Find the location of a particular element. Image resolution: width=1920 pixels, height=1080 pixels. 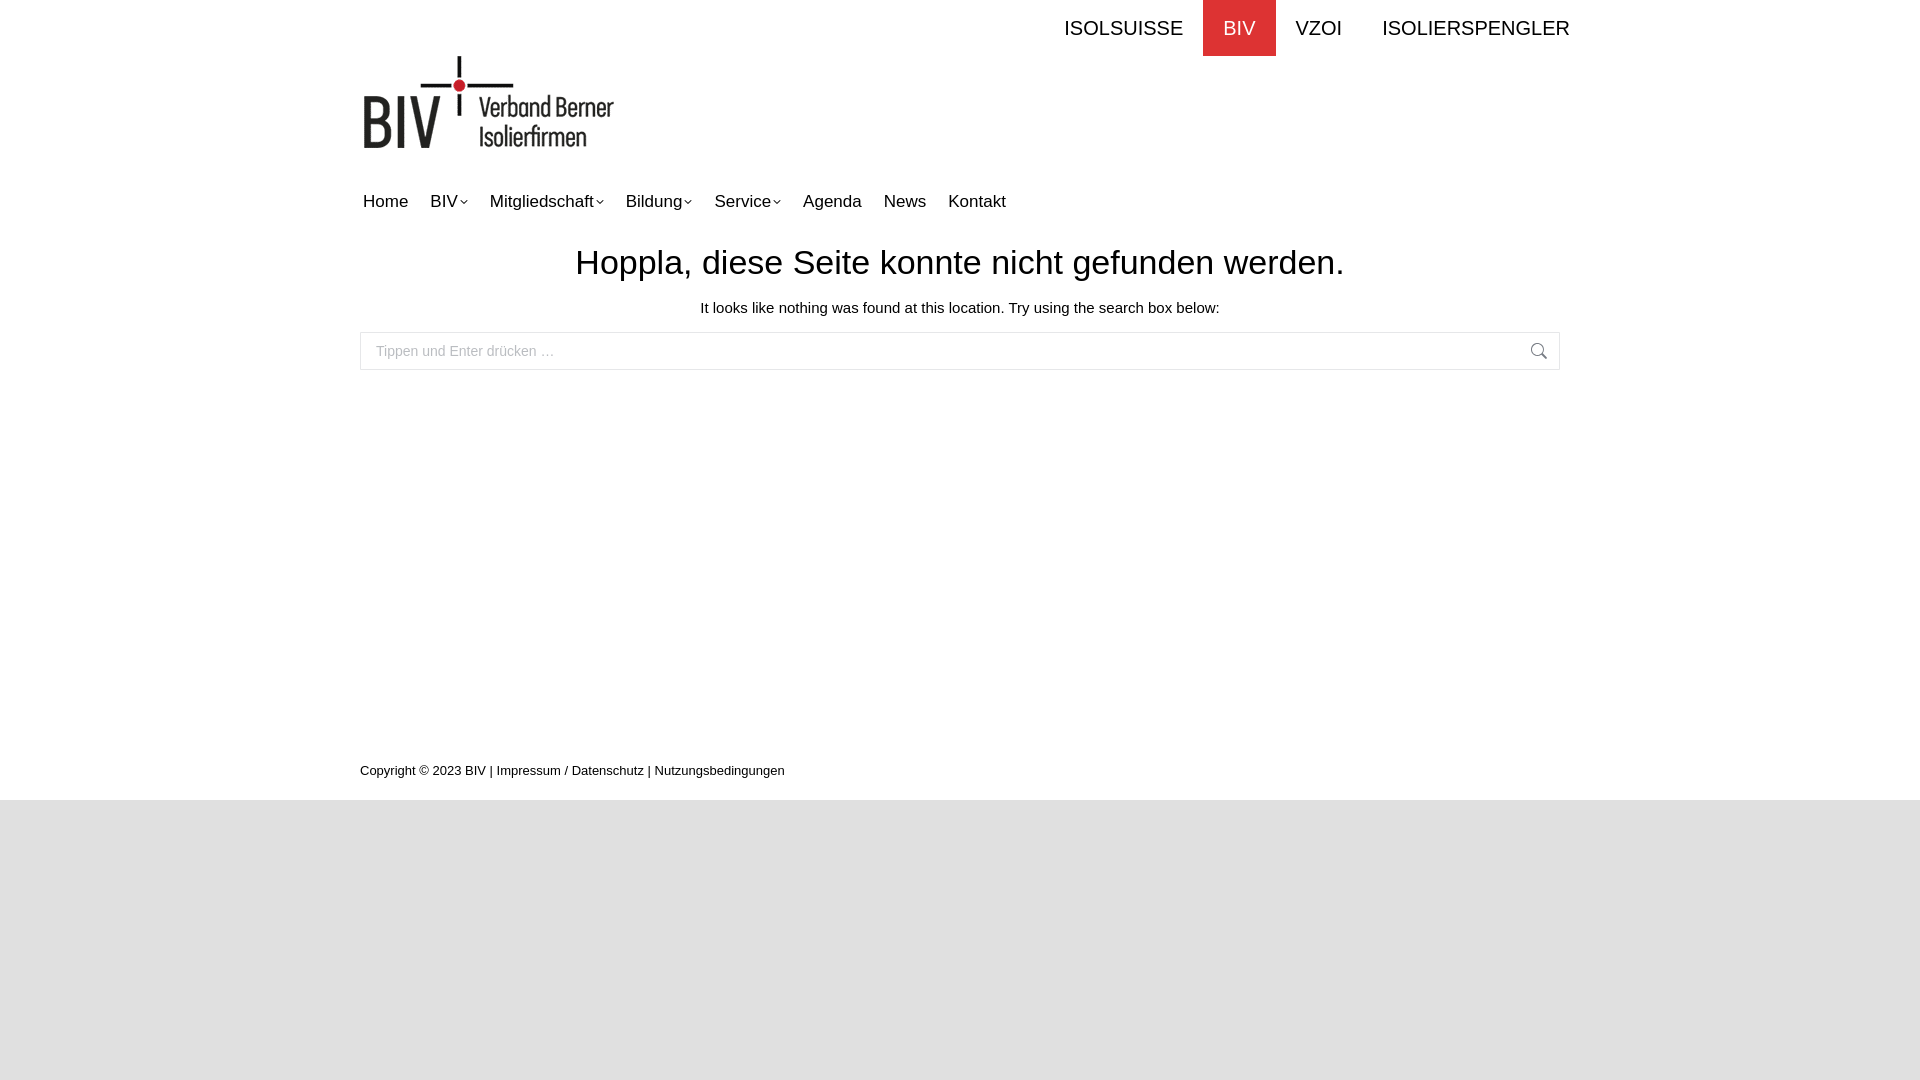

Kontakt is located at coordinates (977, 202).